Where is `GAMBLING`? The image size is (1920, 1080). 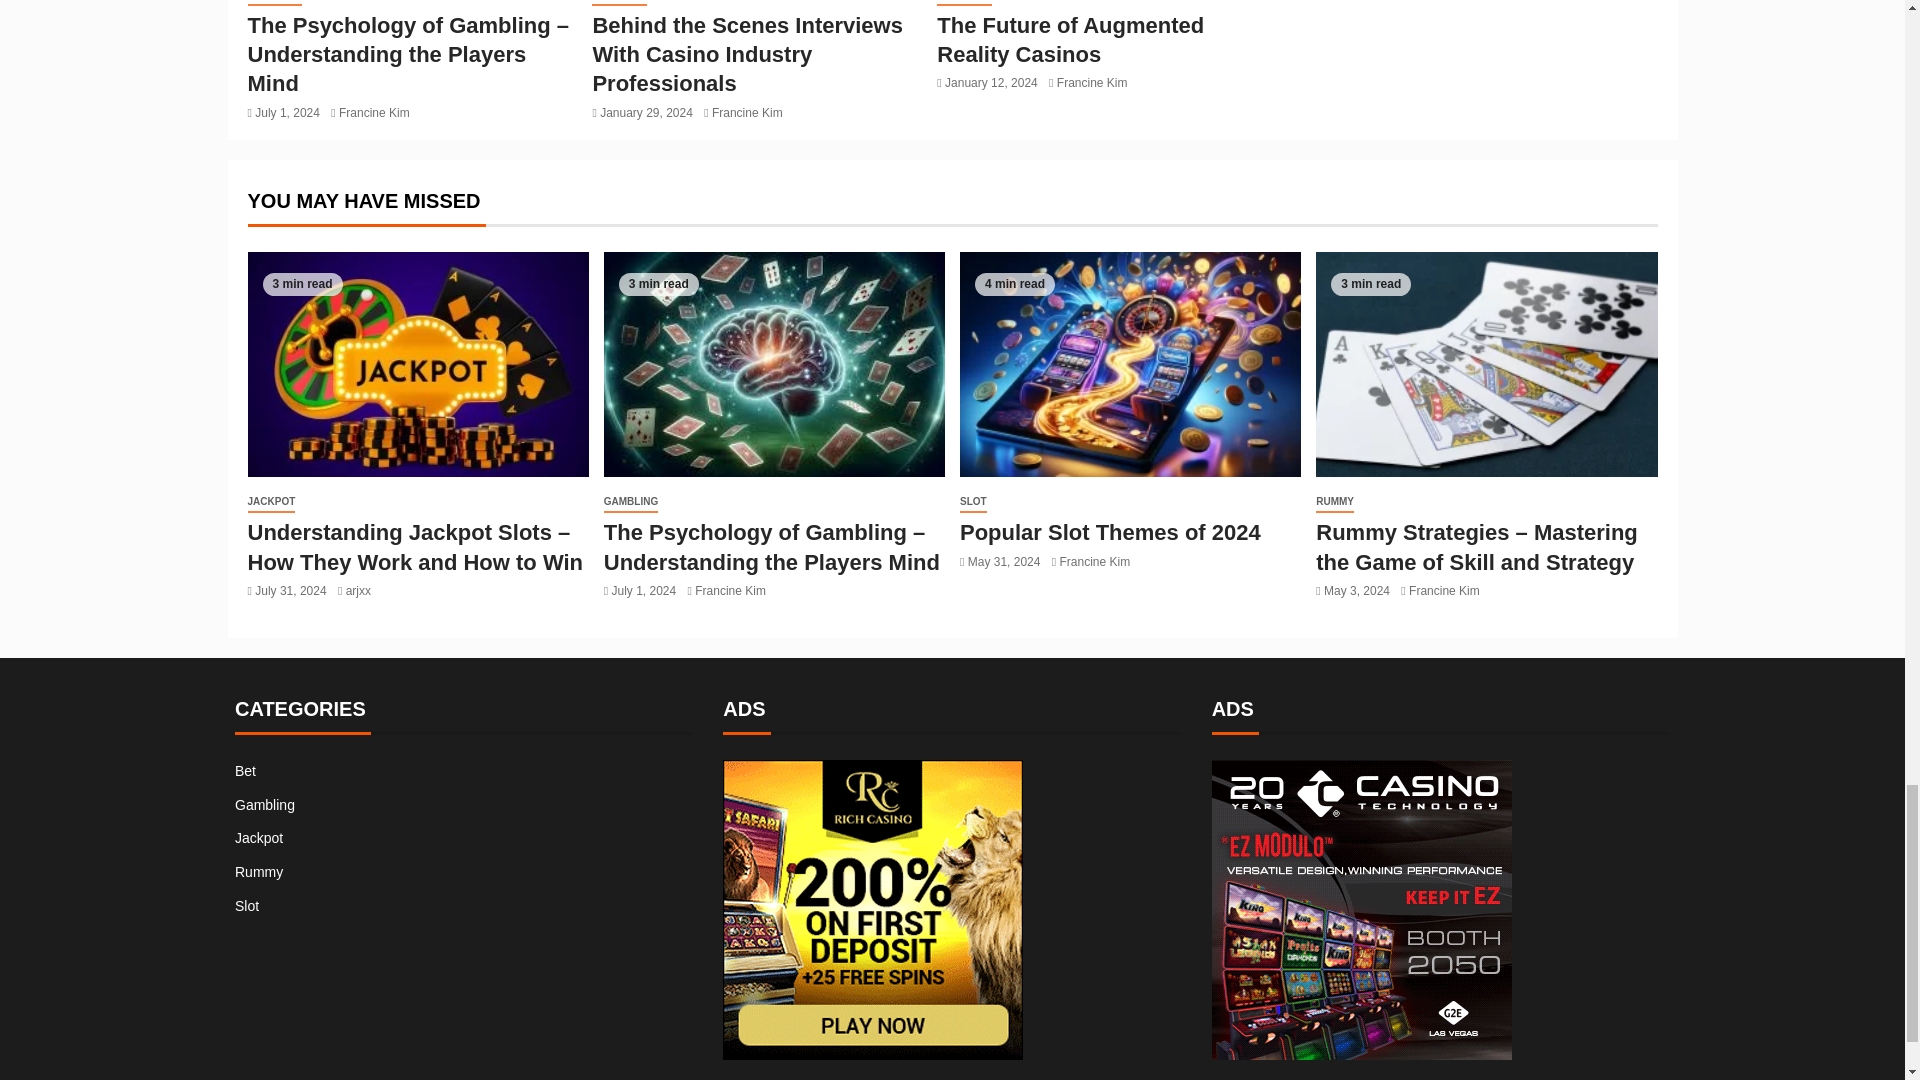 GAMBLING is located at coordinates (963, 3).